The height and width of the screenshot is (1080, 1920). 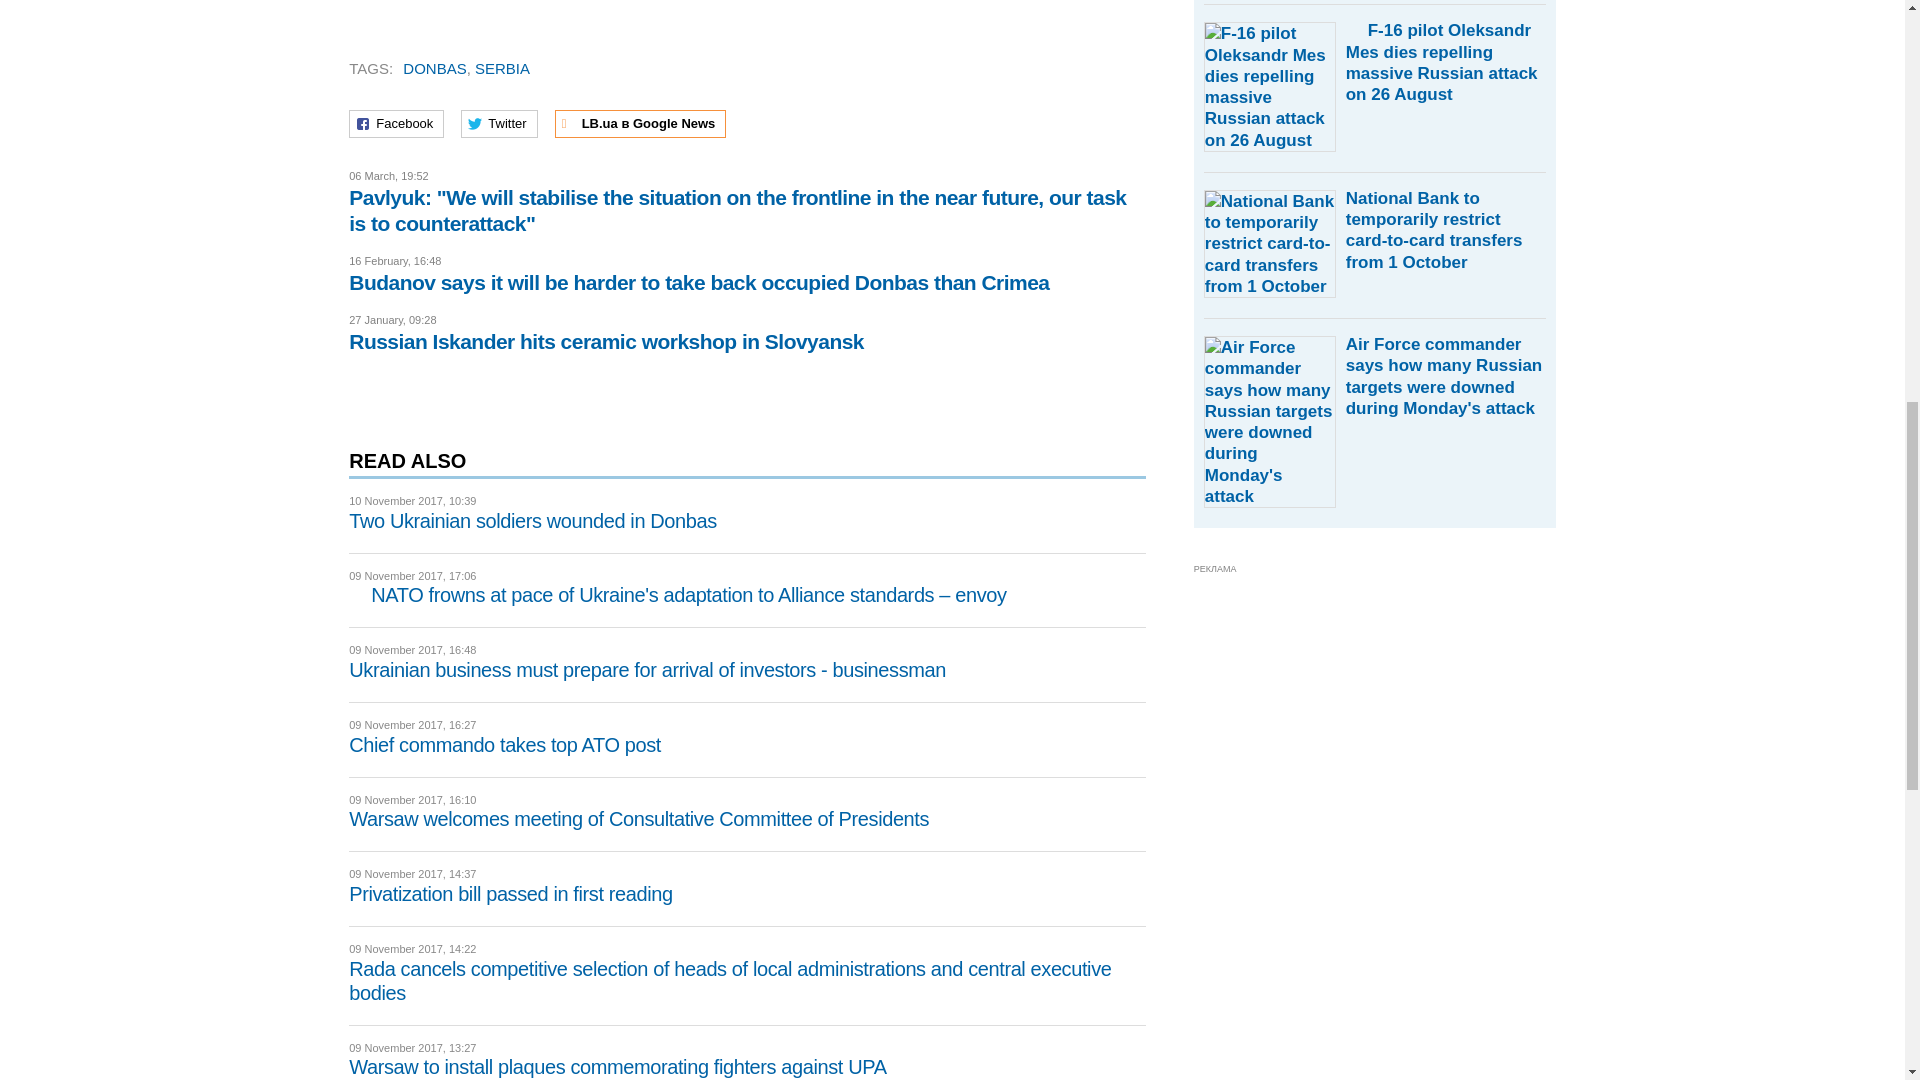 I want to click on DONBAS, so click(x=434, y=68).